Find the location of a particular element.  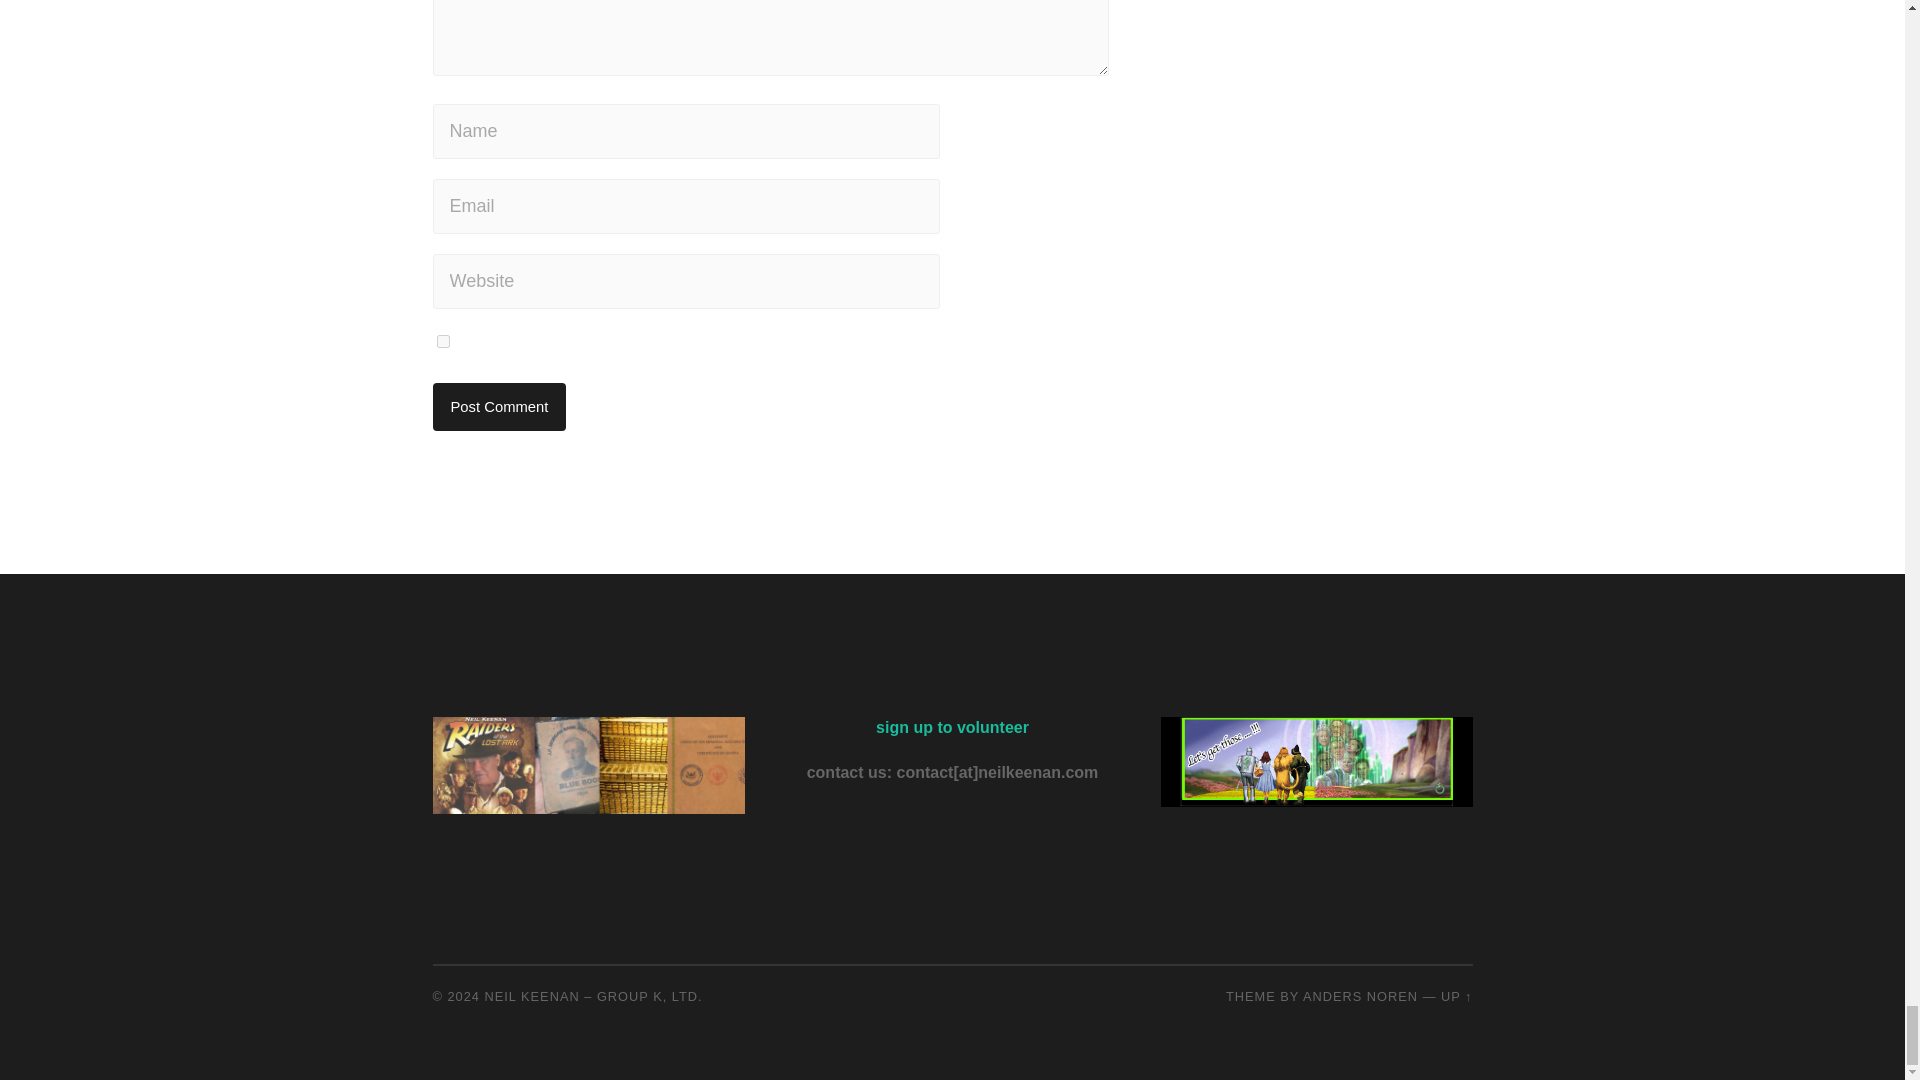

Post Comment is located at coordinates (499, 406).